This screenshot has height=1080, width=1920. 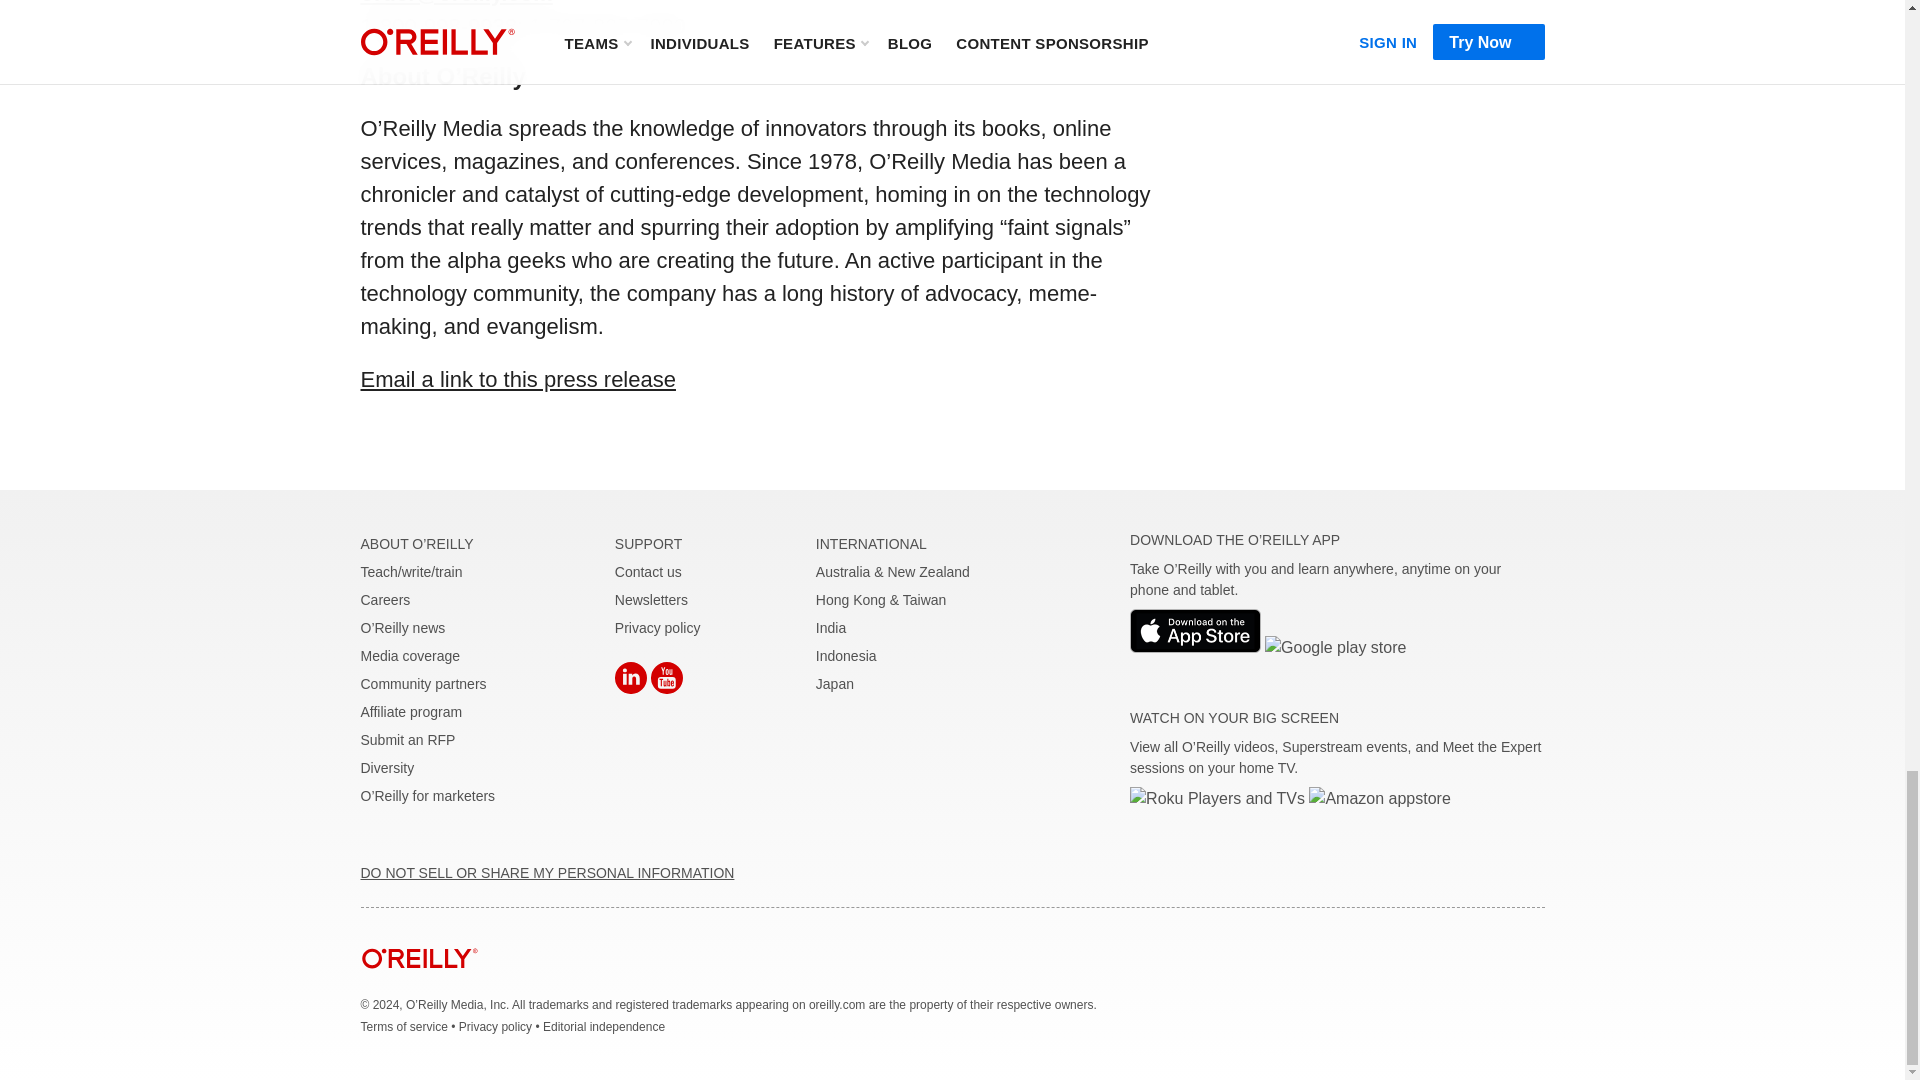 I want to click on Email a link to this press release, so click(x=518, y=380).